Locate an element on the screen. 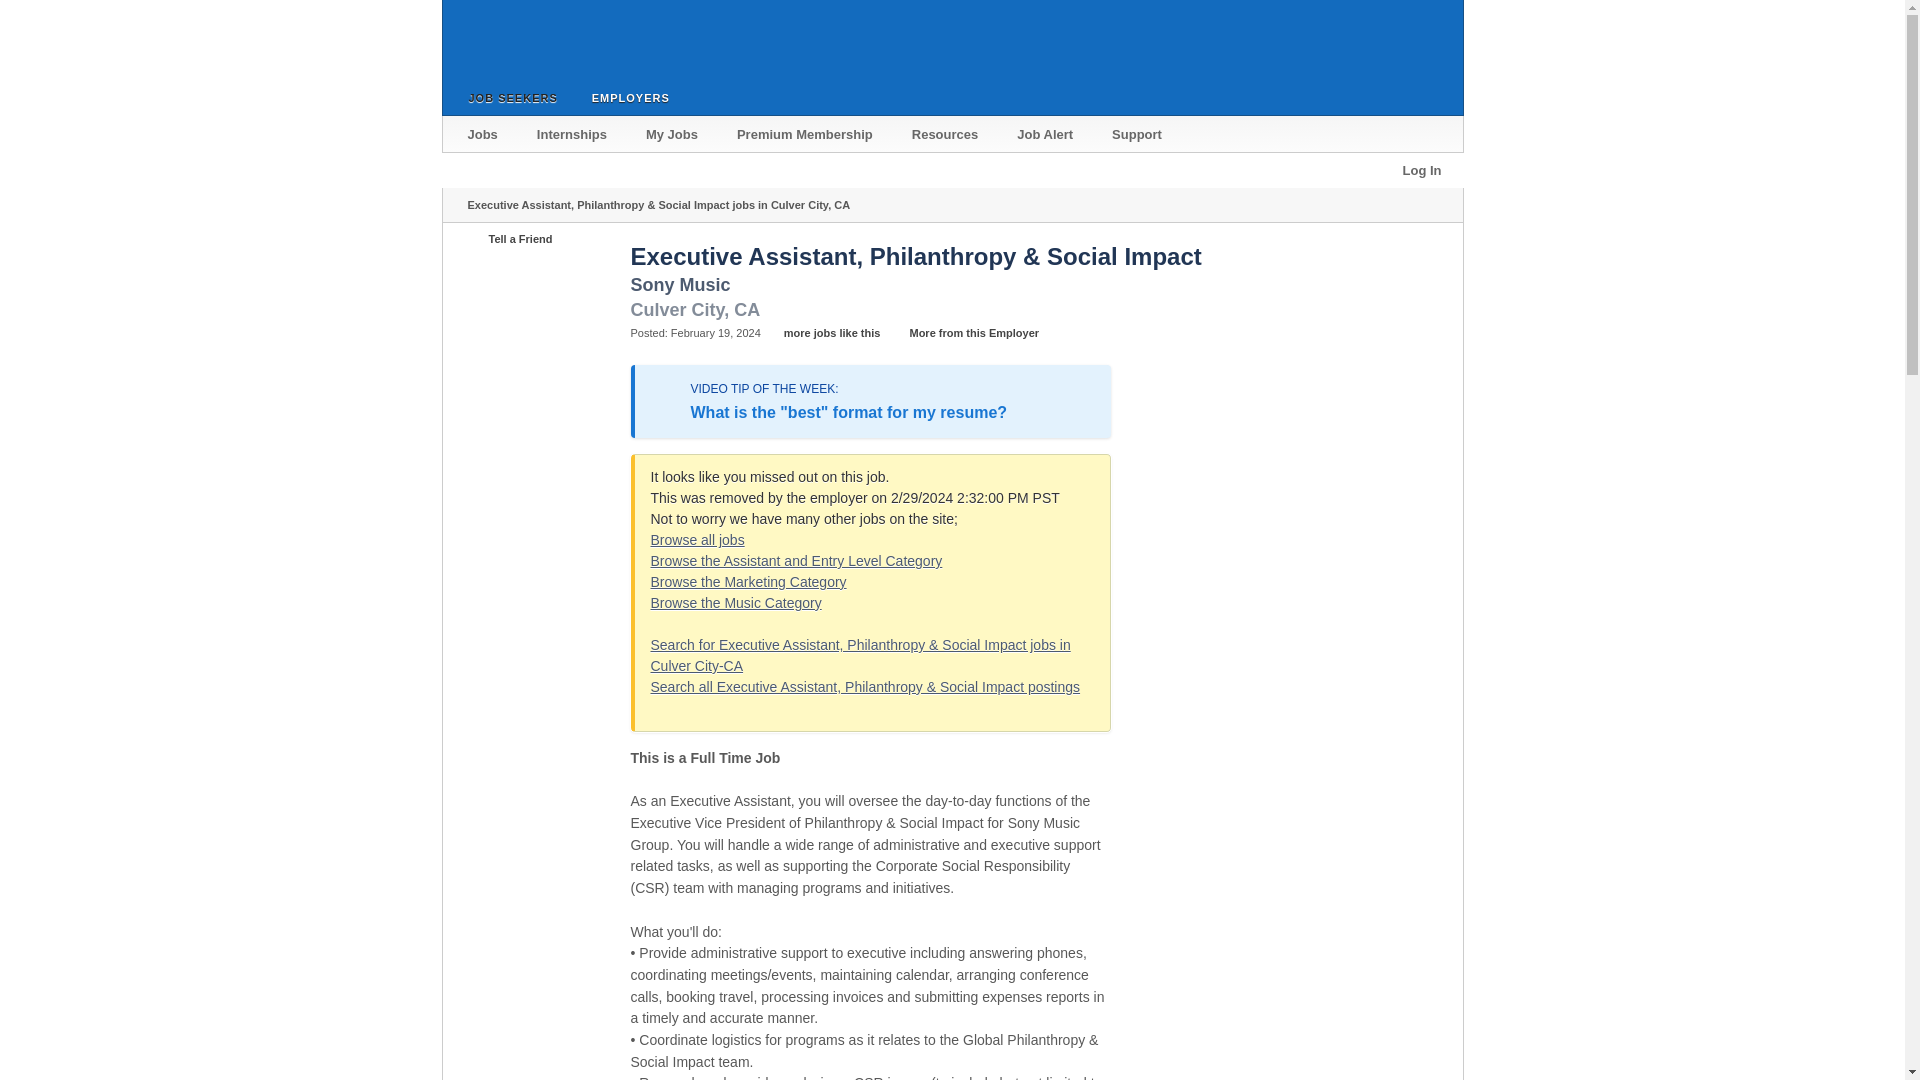 This screenshot has height=1080, width=1920. more jobs like this is located at coordinates (822, 333).